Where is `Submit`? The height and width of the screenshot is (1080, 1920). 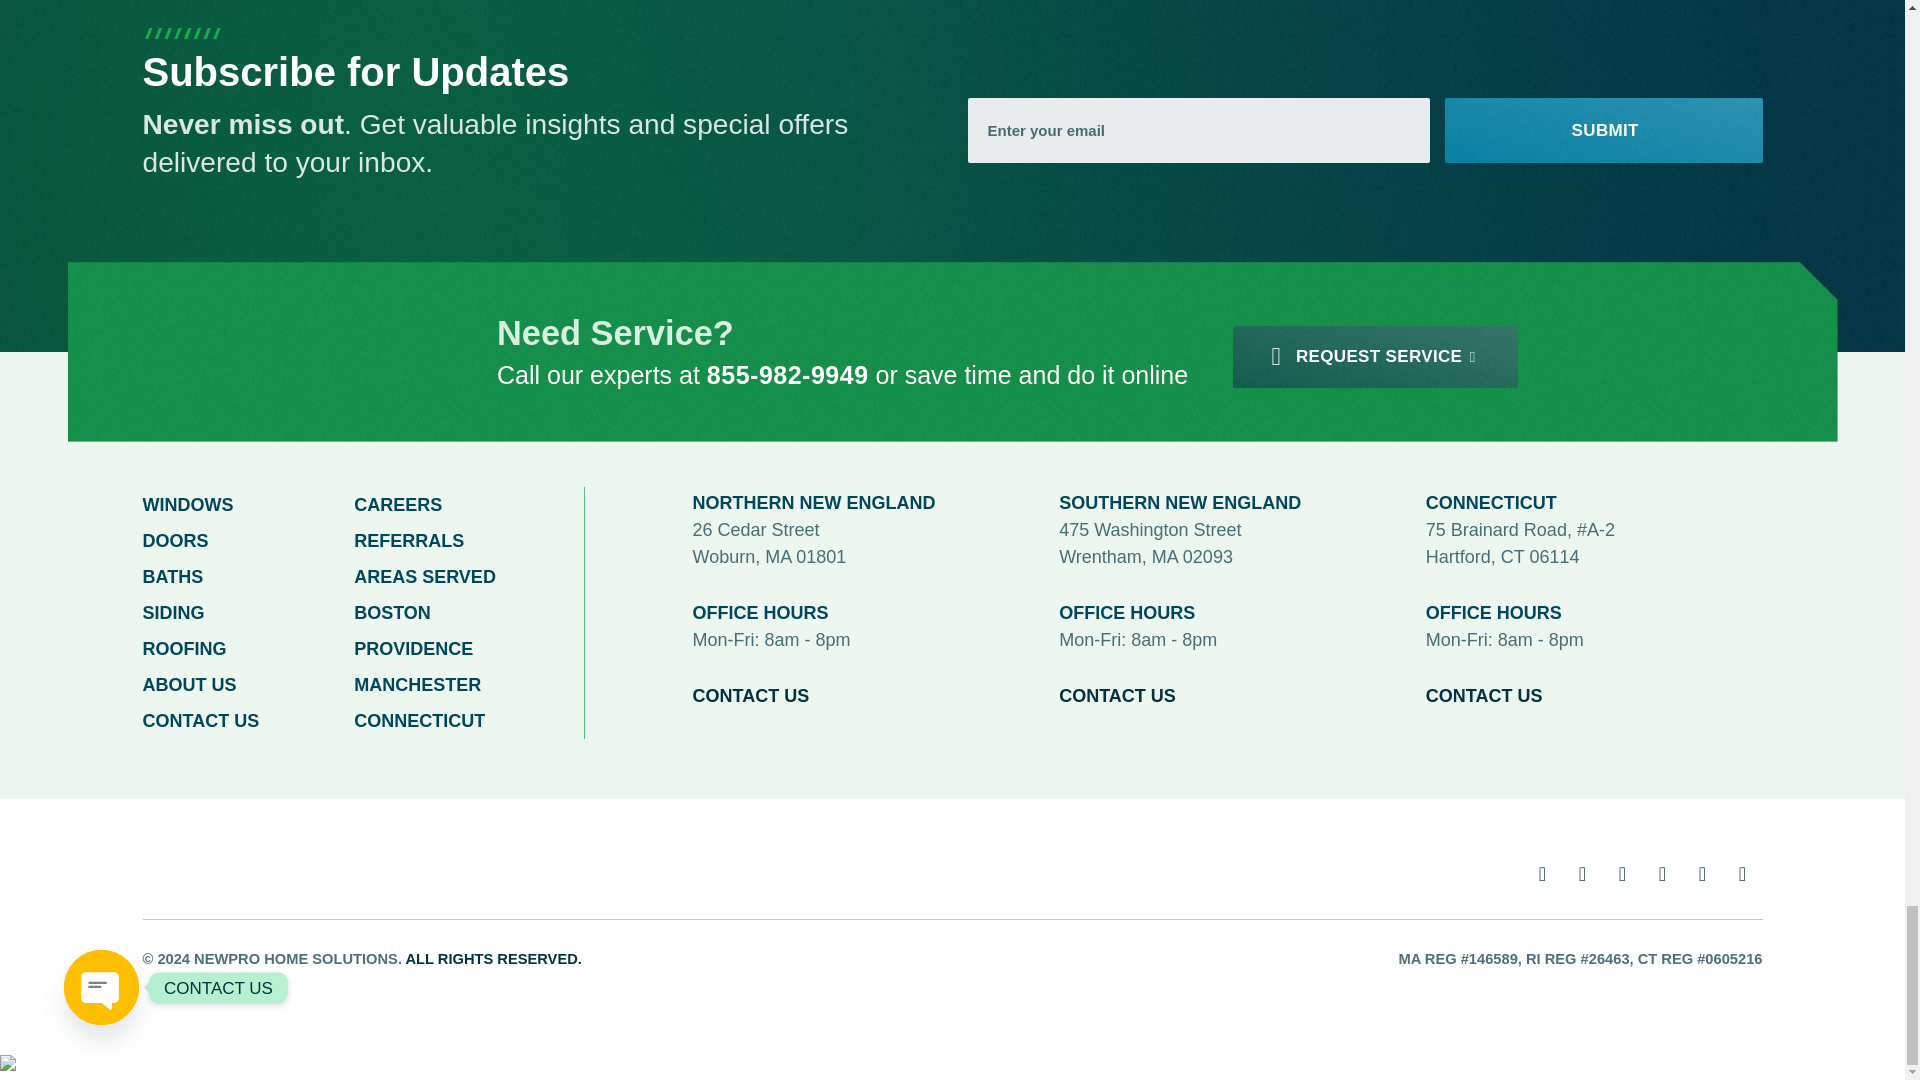 Submit is located at coordinates (1602, 130).